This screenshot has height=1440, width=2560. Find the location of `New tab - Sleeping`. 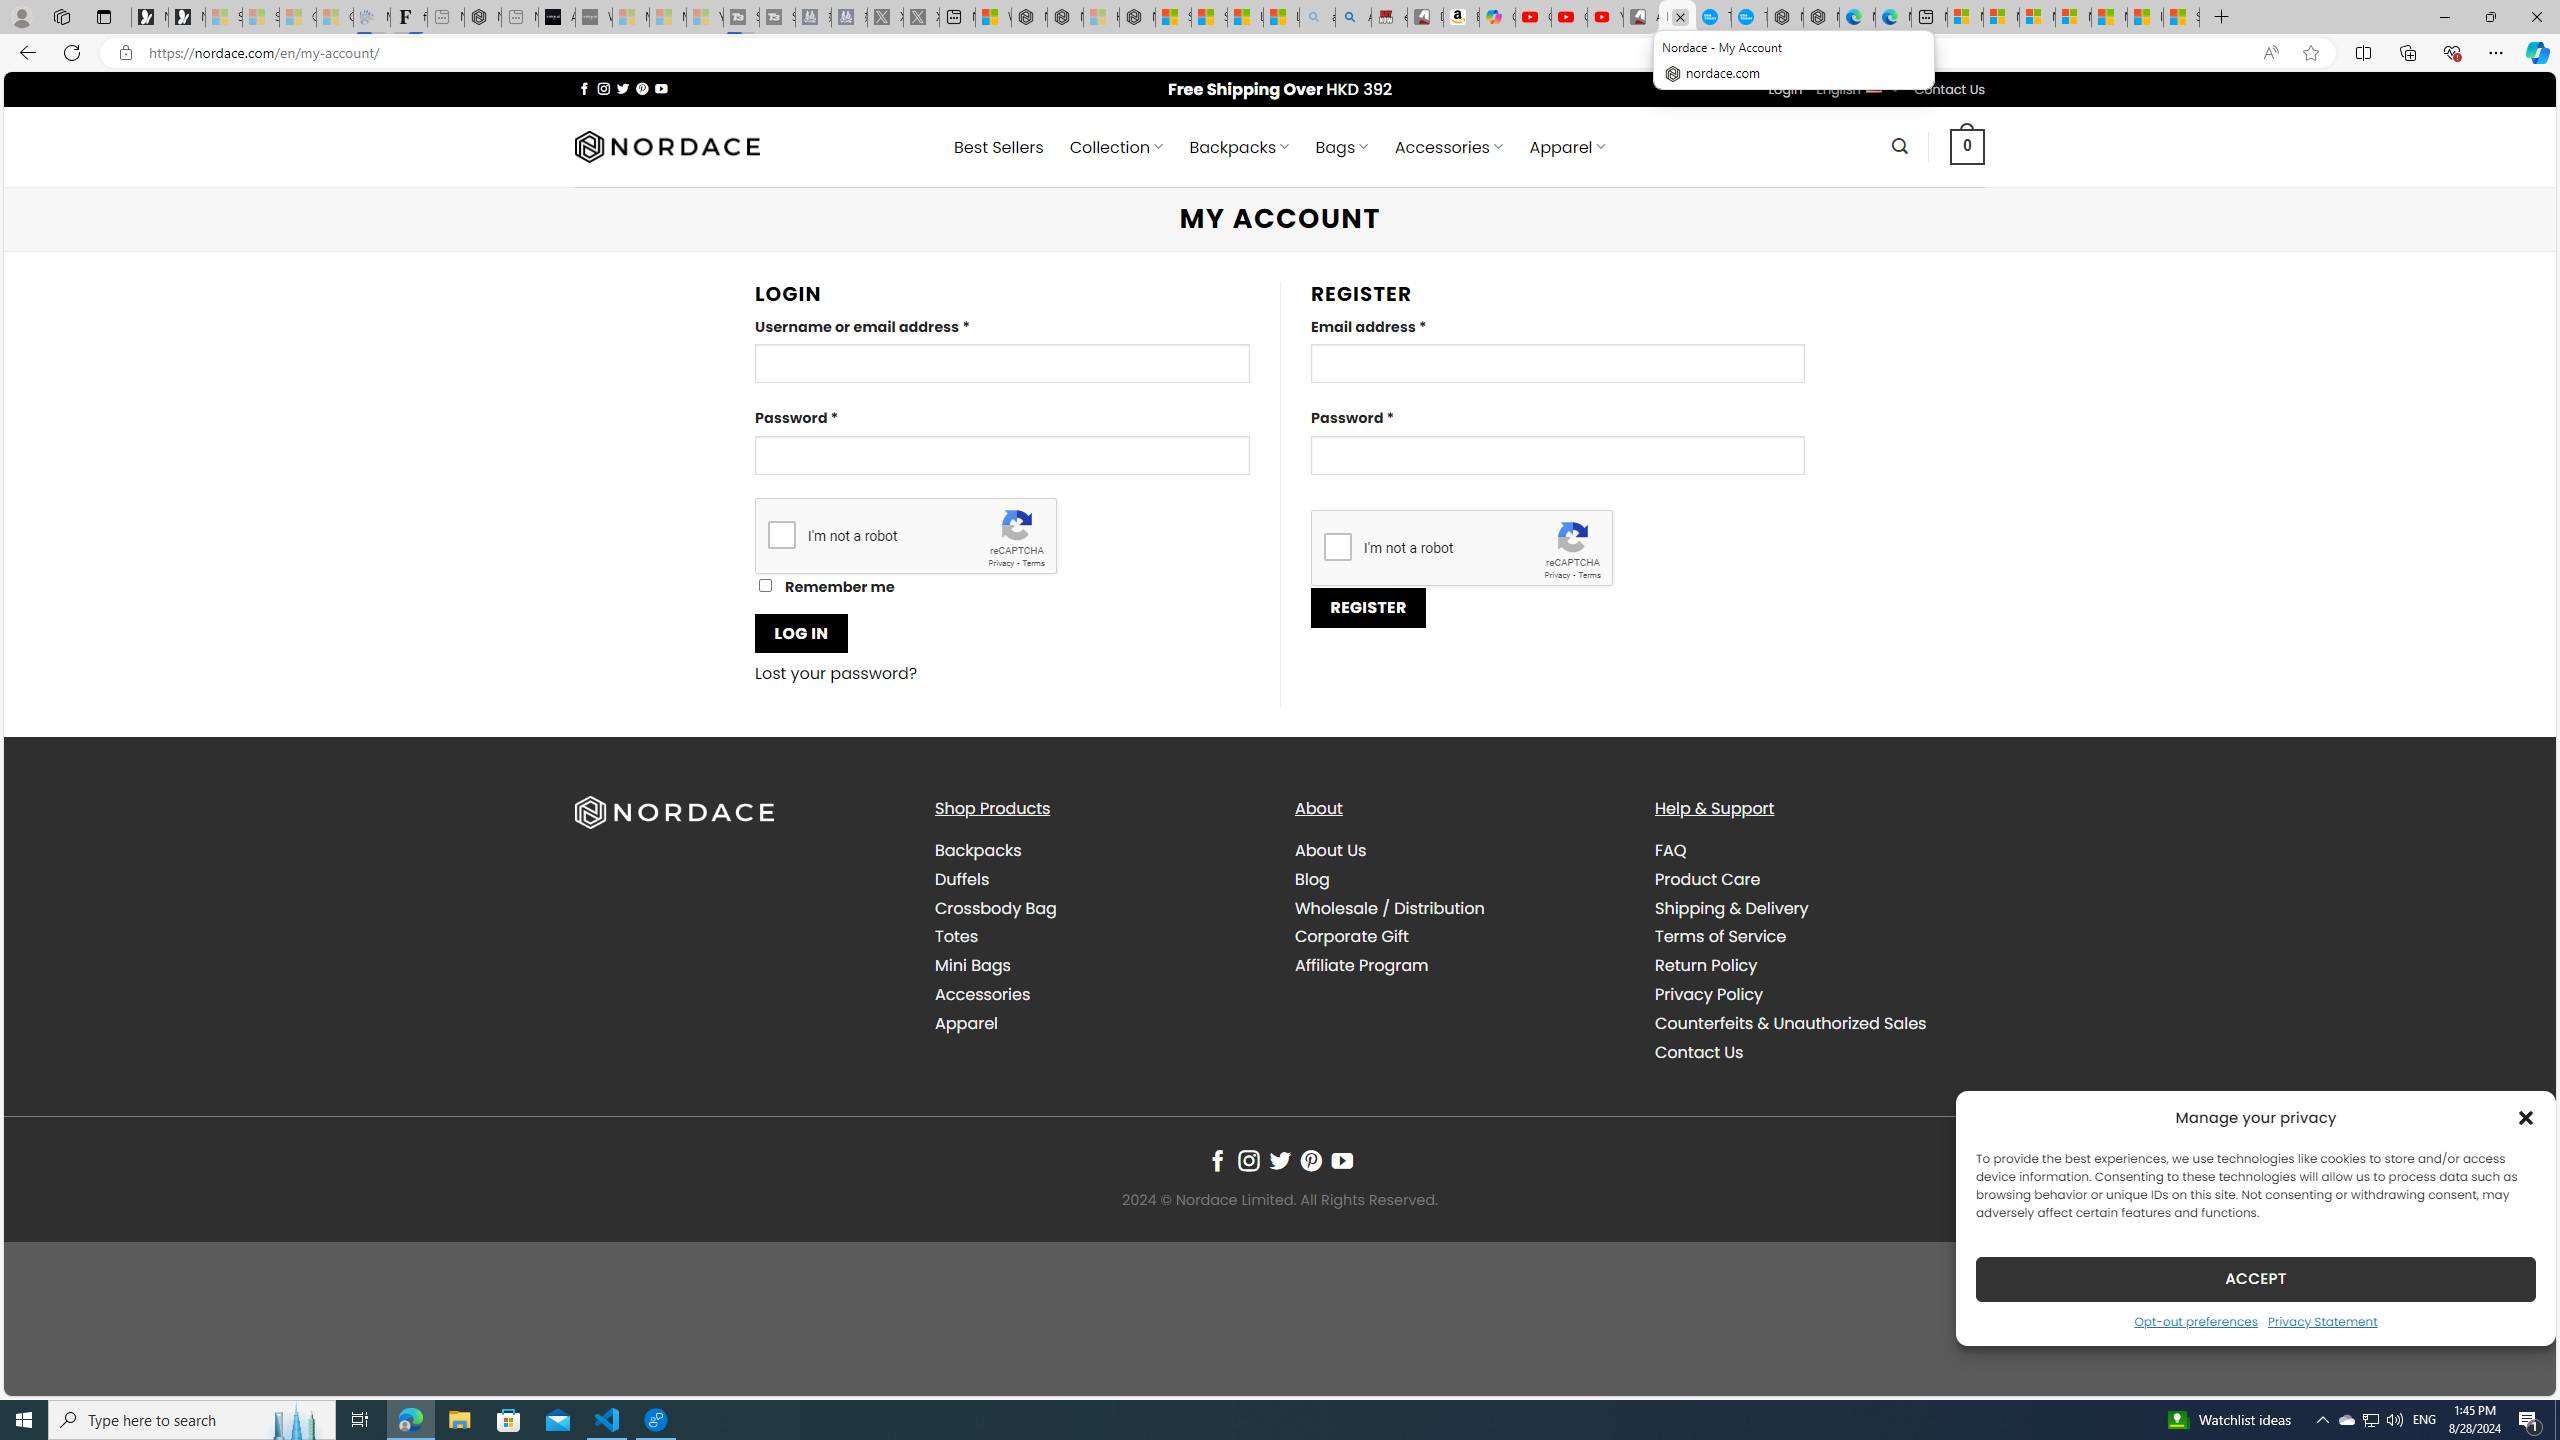

New tab - Sleeping is located at coordinates (520, 17).